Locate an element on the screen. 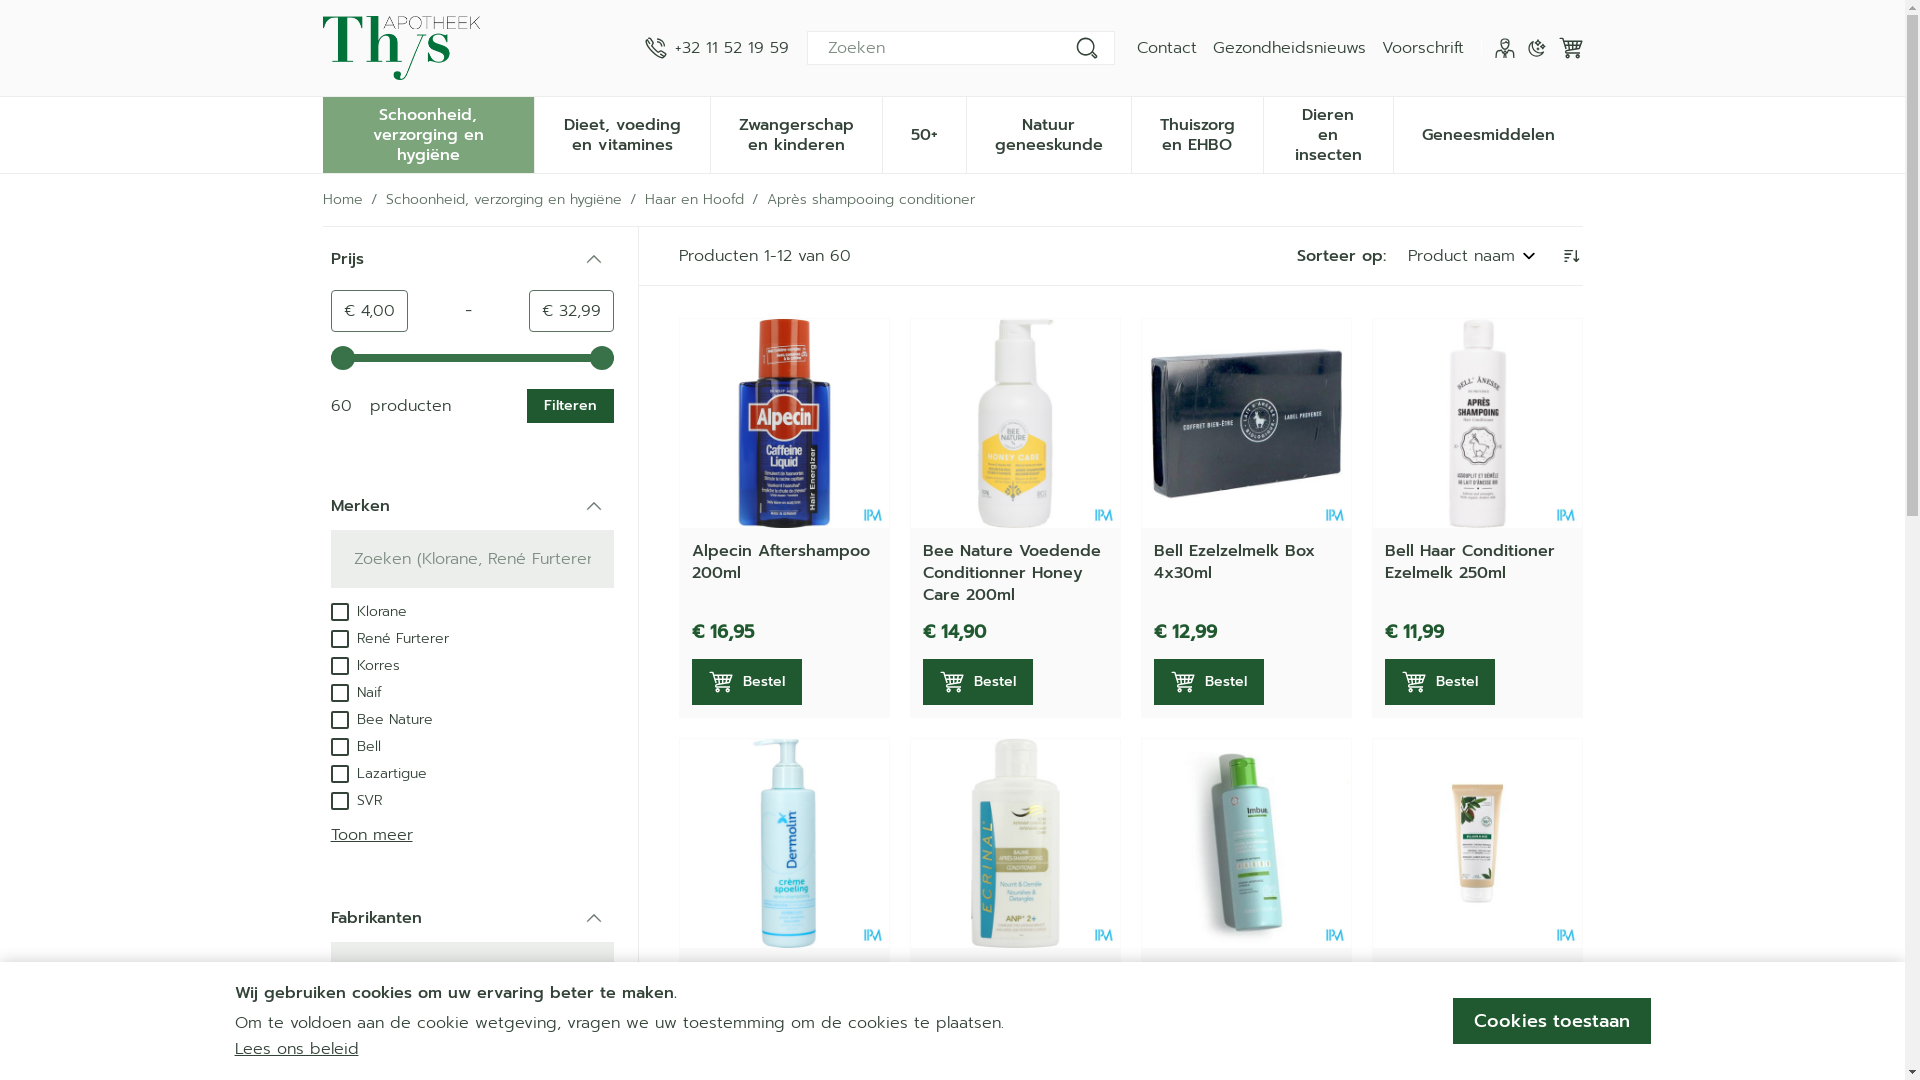  Bestel is located at coordinates (1209, 682).